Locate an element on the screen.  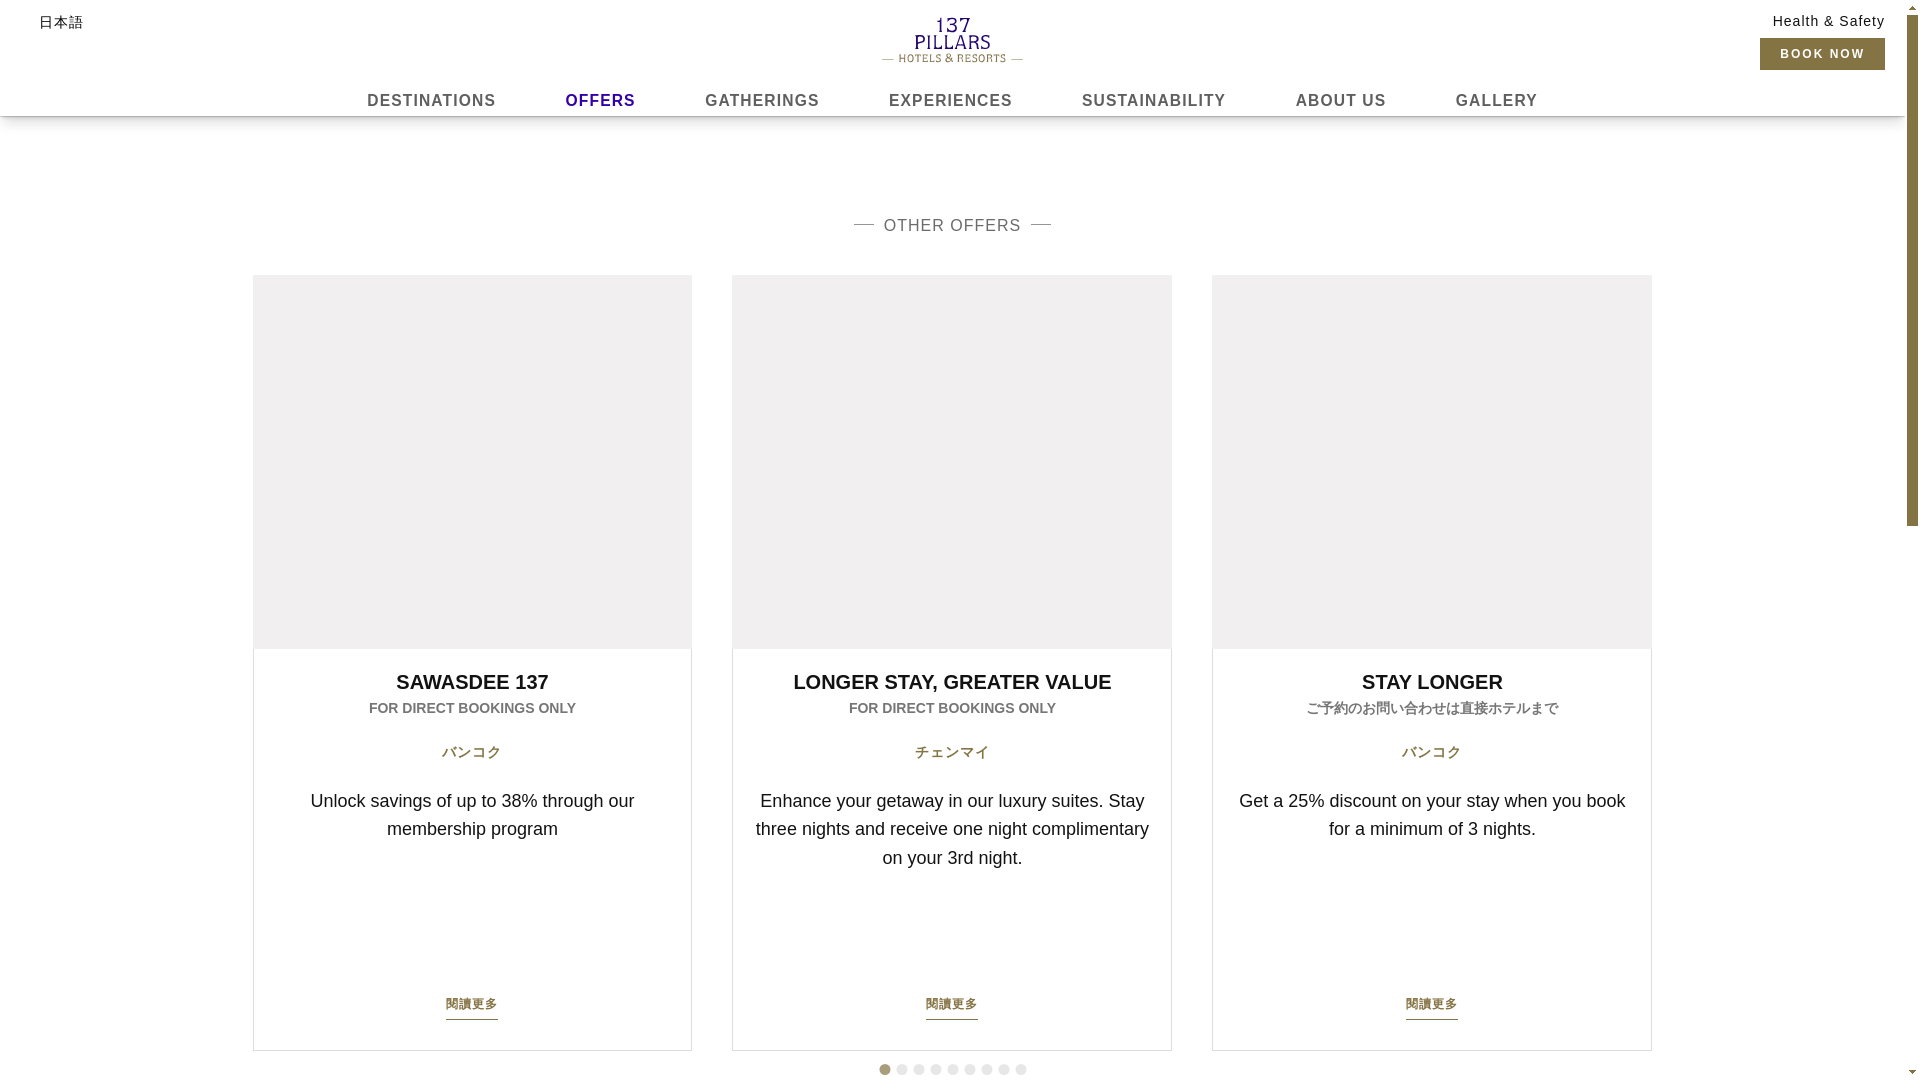
Check Rates is located at coordinates (1706, 109).